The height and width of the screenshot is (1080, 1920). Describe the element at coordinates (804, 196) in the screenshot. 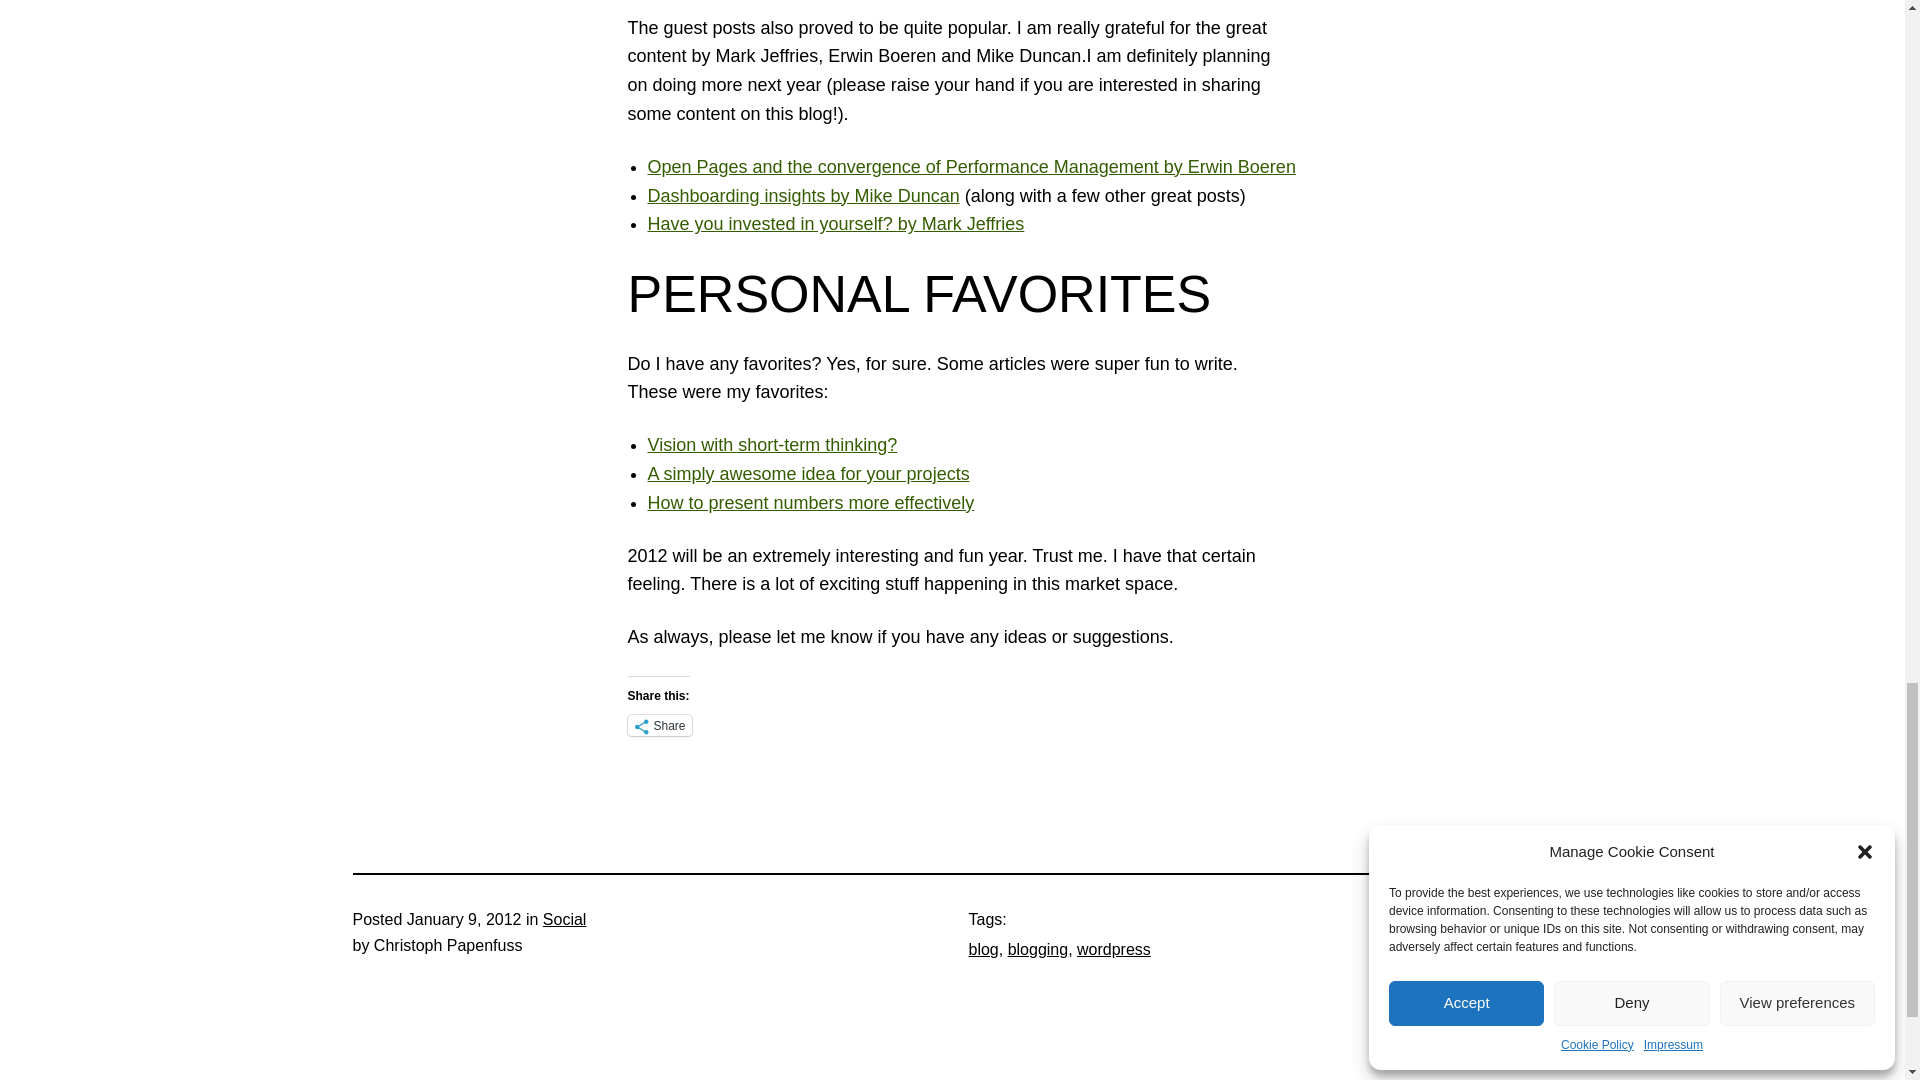

I see `Dashboarding insights by Mike Duncan` at that location.